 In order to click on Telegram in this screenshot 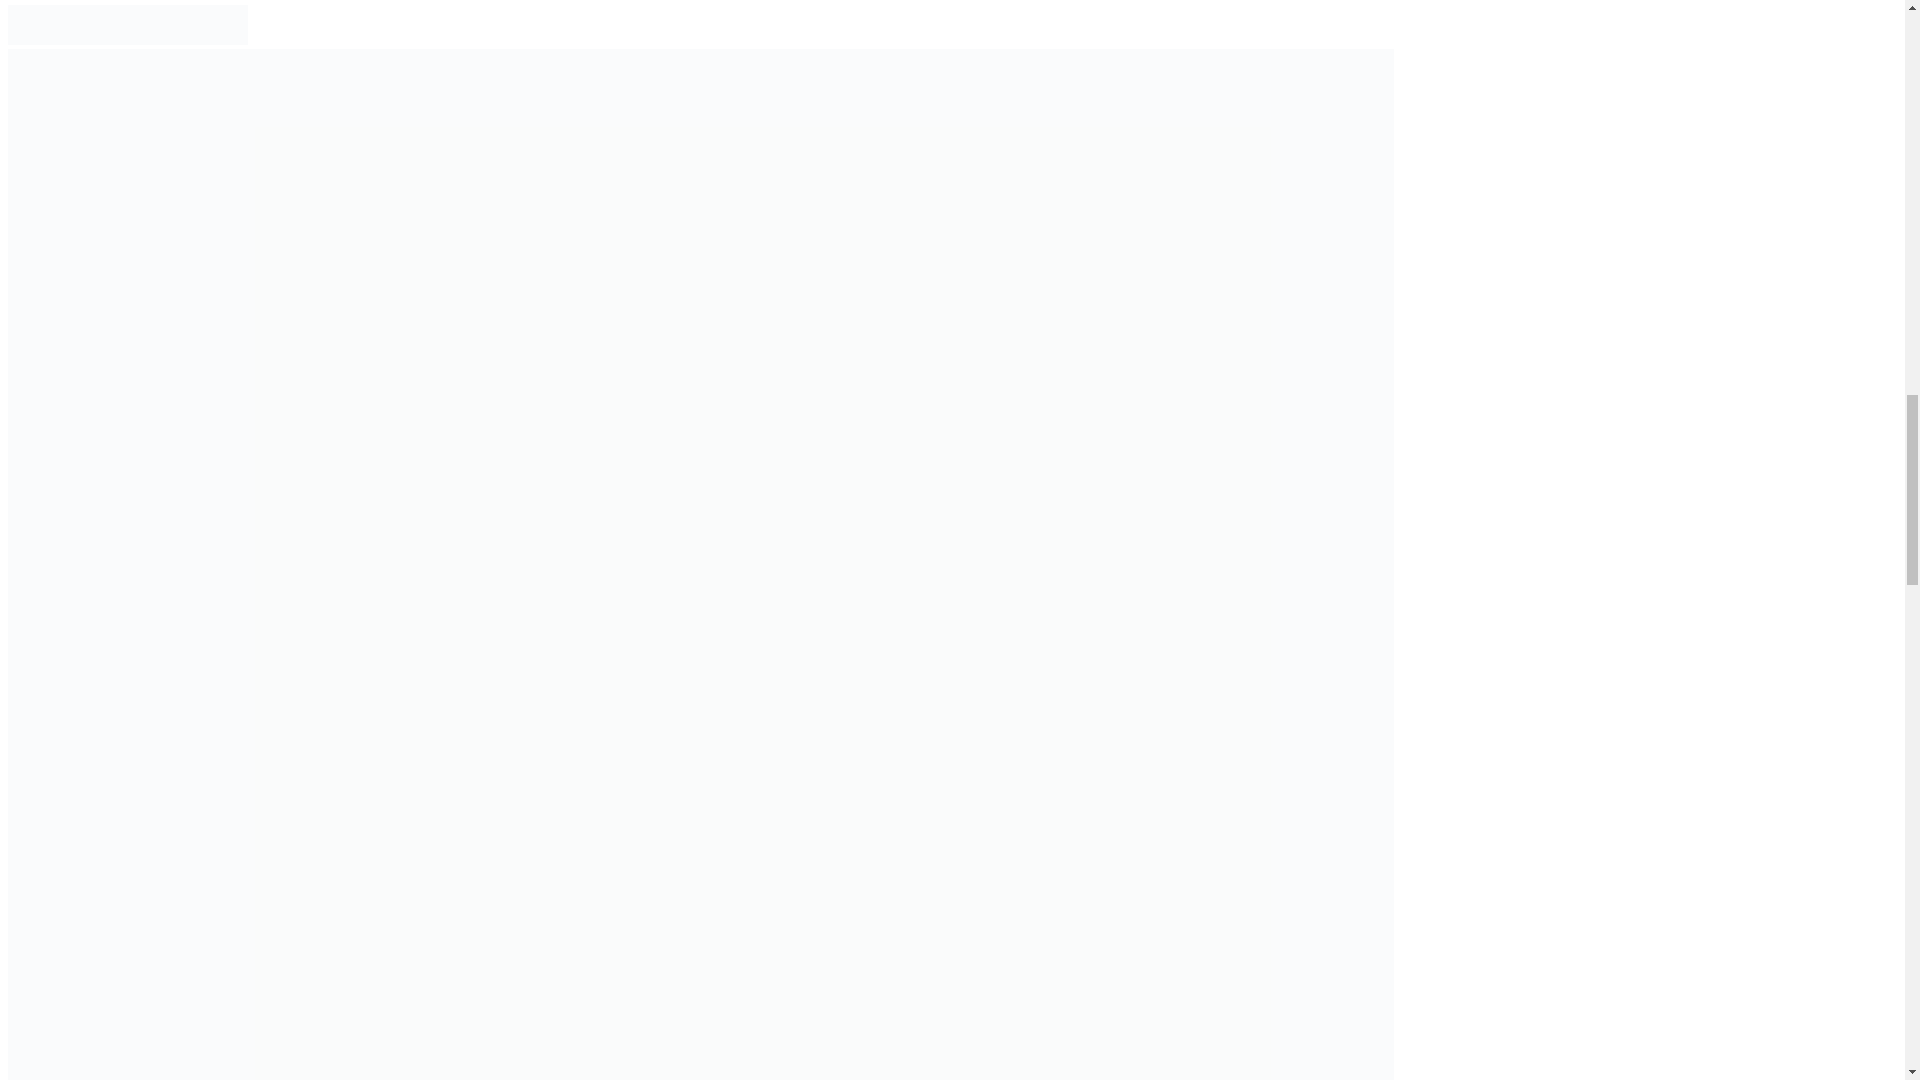, I will do `click(148, 39)`.